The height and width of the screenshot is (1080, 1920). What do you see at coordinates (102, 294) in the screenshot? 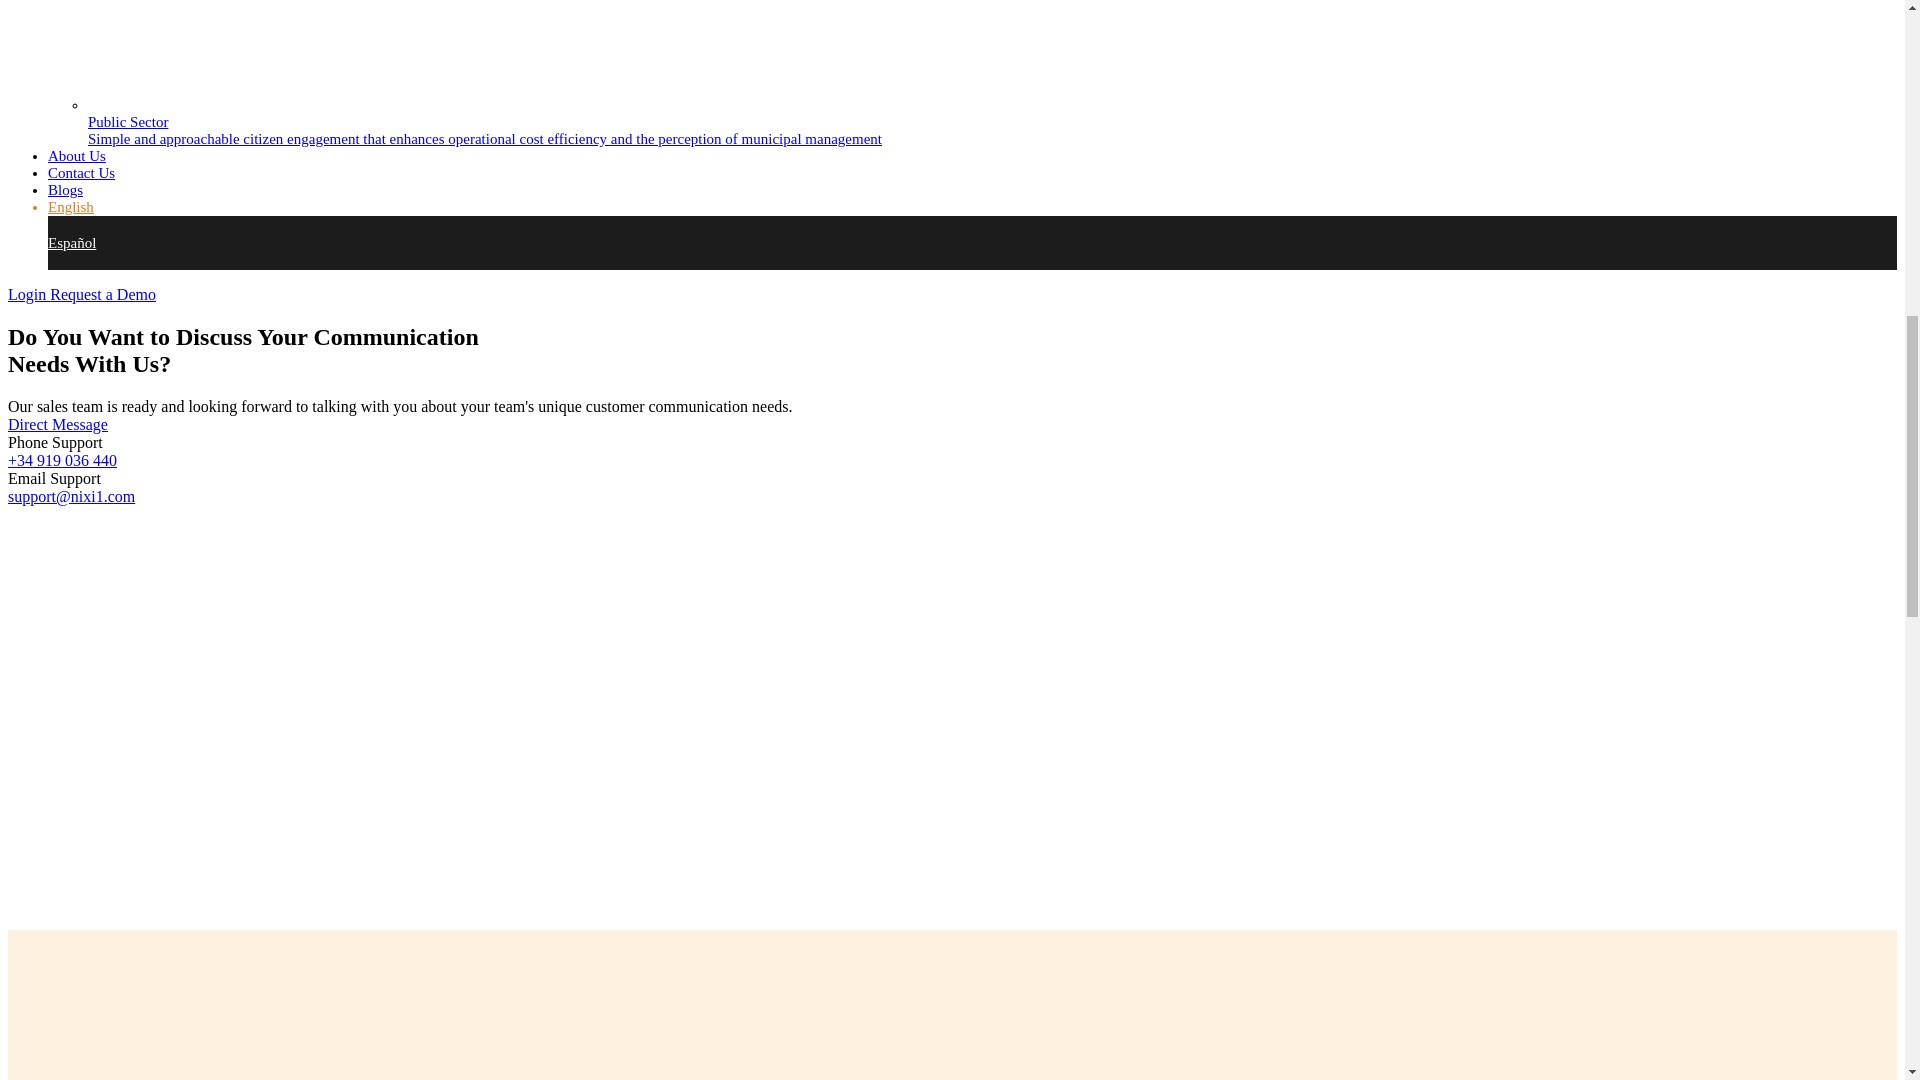
I see `Request a Demo` at bounding box center [102, 294].